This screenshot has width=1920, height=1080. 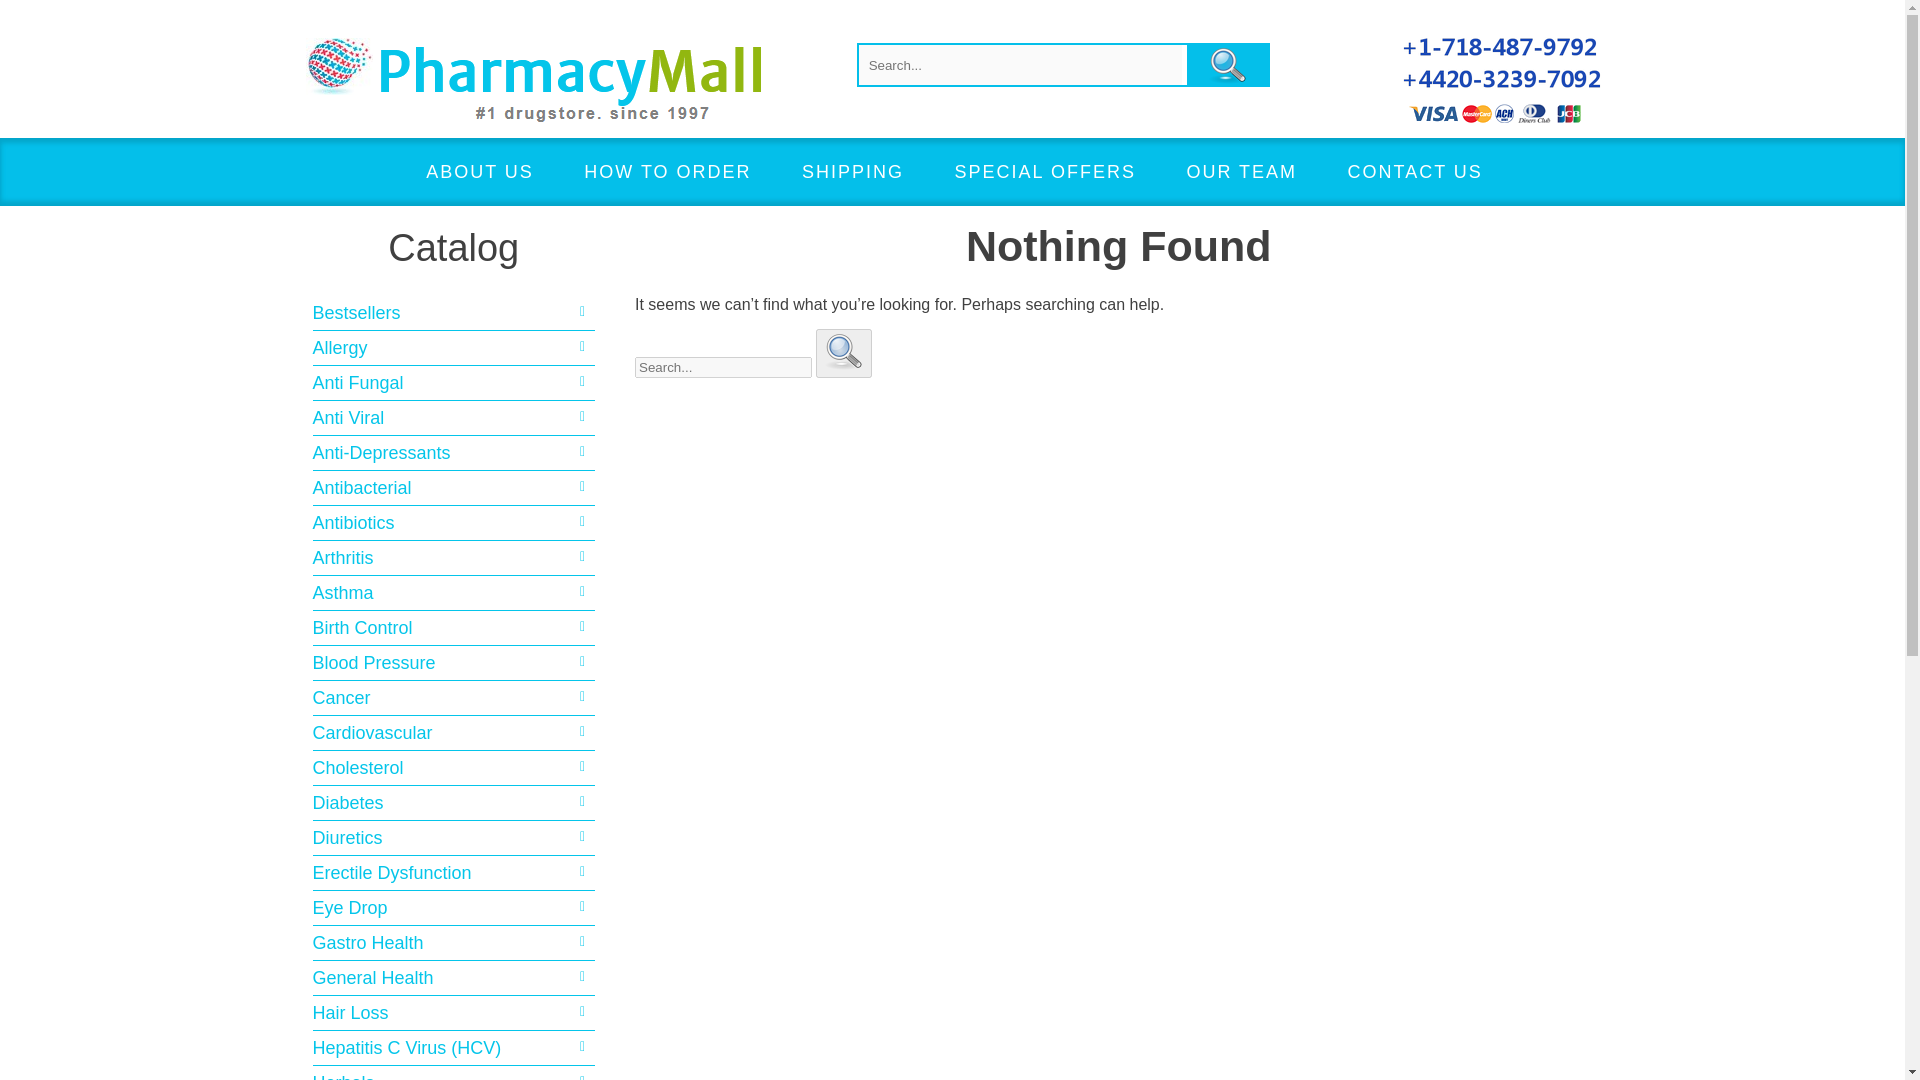 What do you see at coordinates (480, 172) in the screenshot?
I see `ABOUT US` at bounding box center [480, 172].